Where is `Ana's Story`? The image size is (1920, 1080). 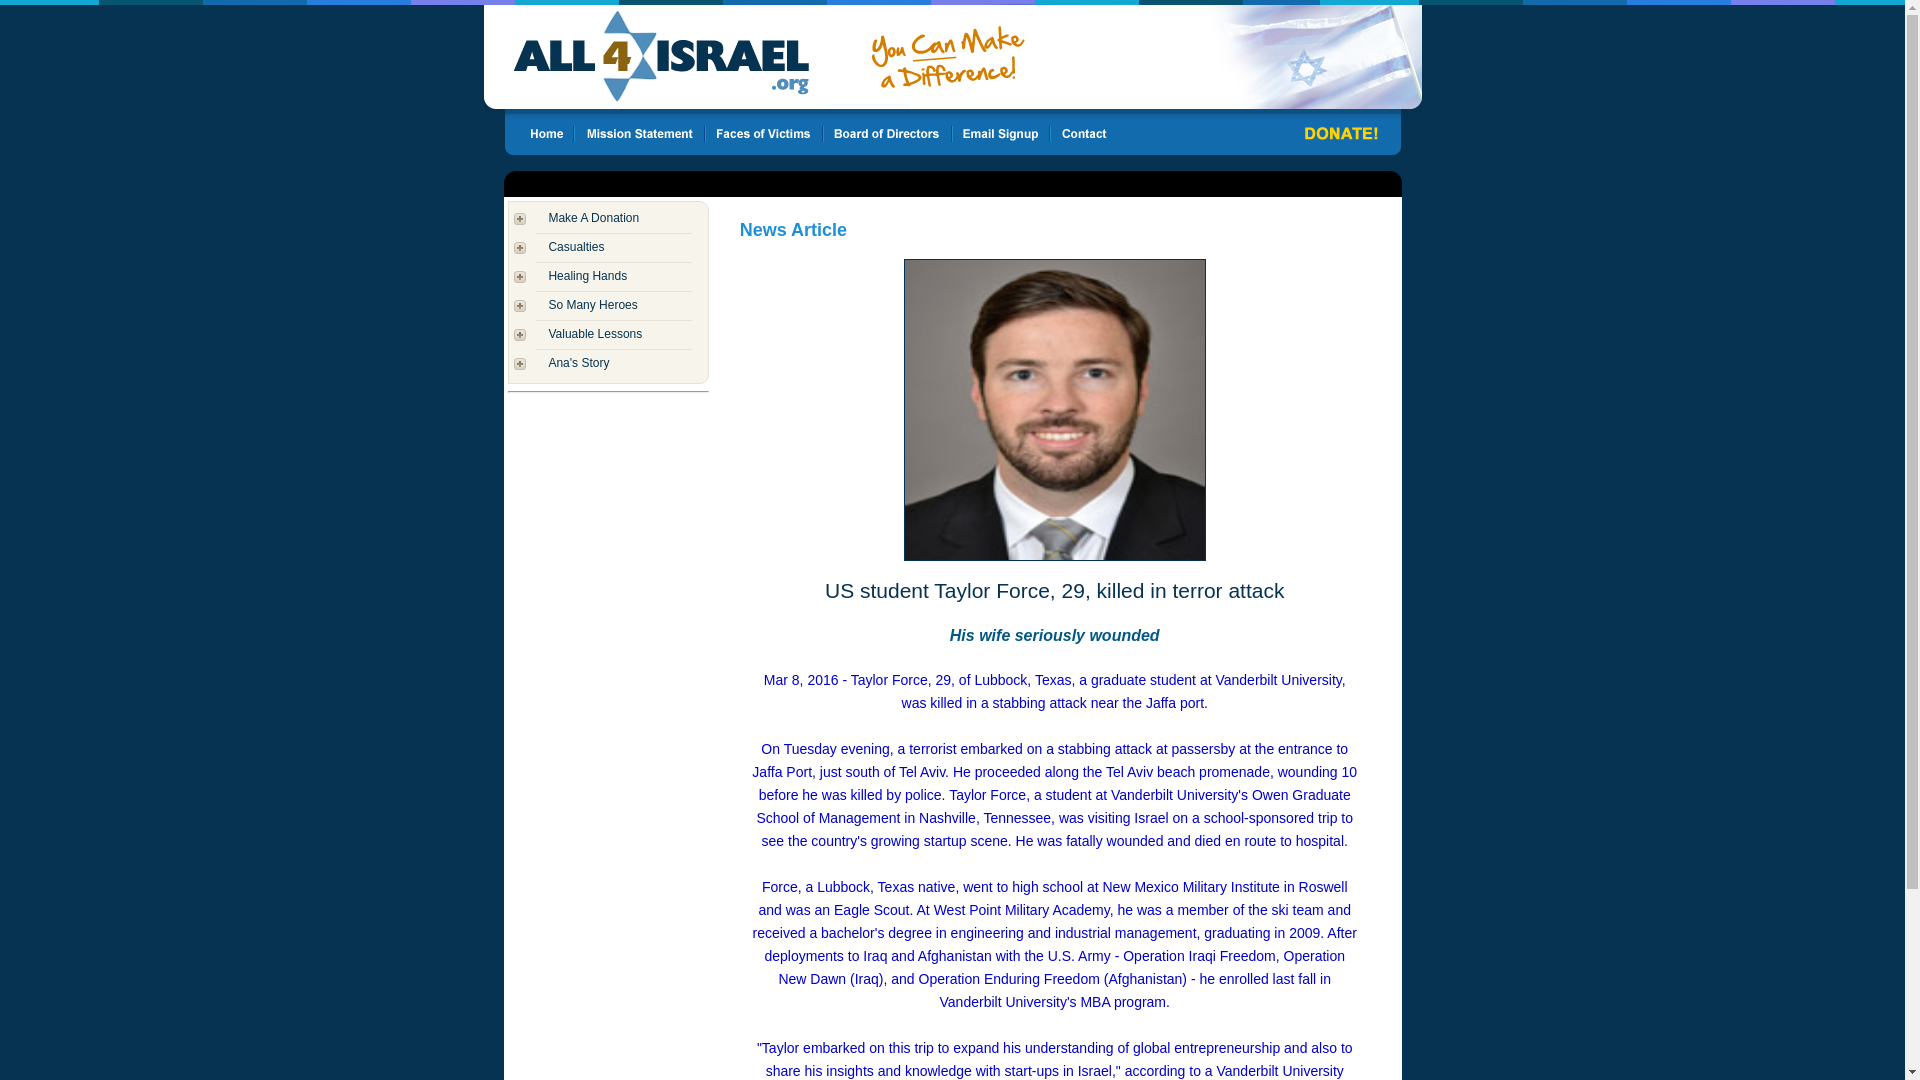
Ana's Story is located at coordinates (578, 363).